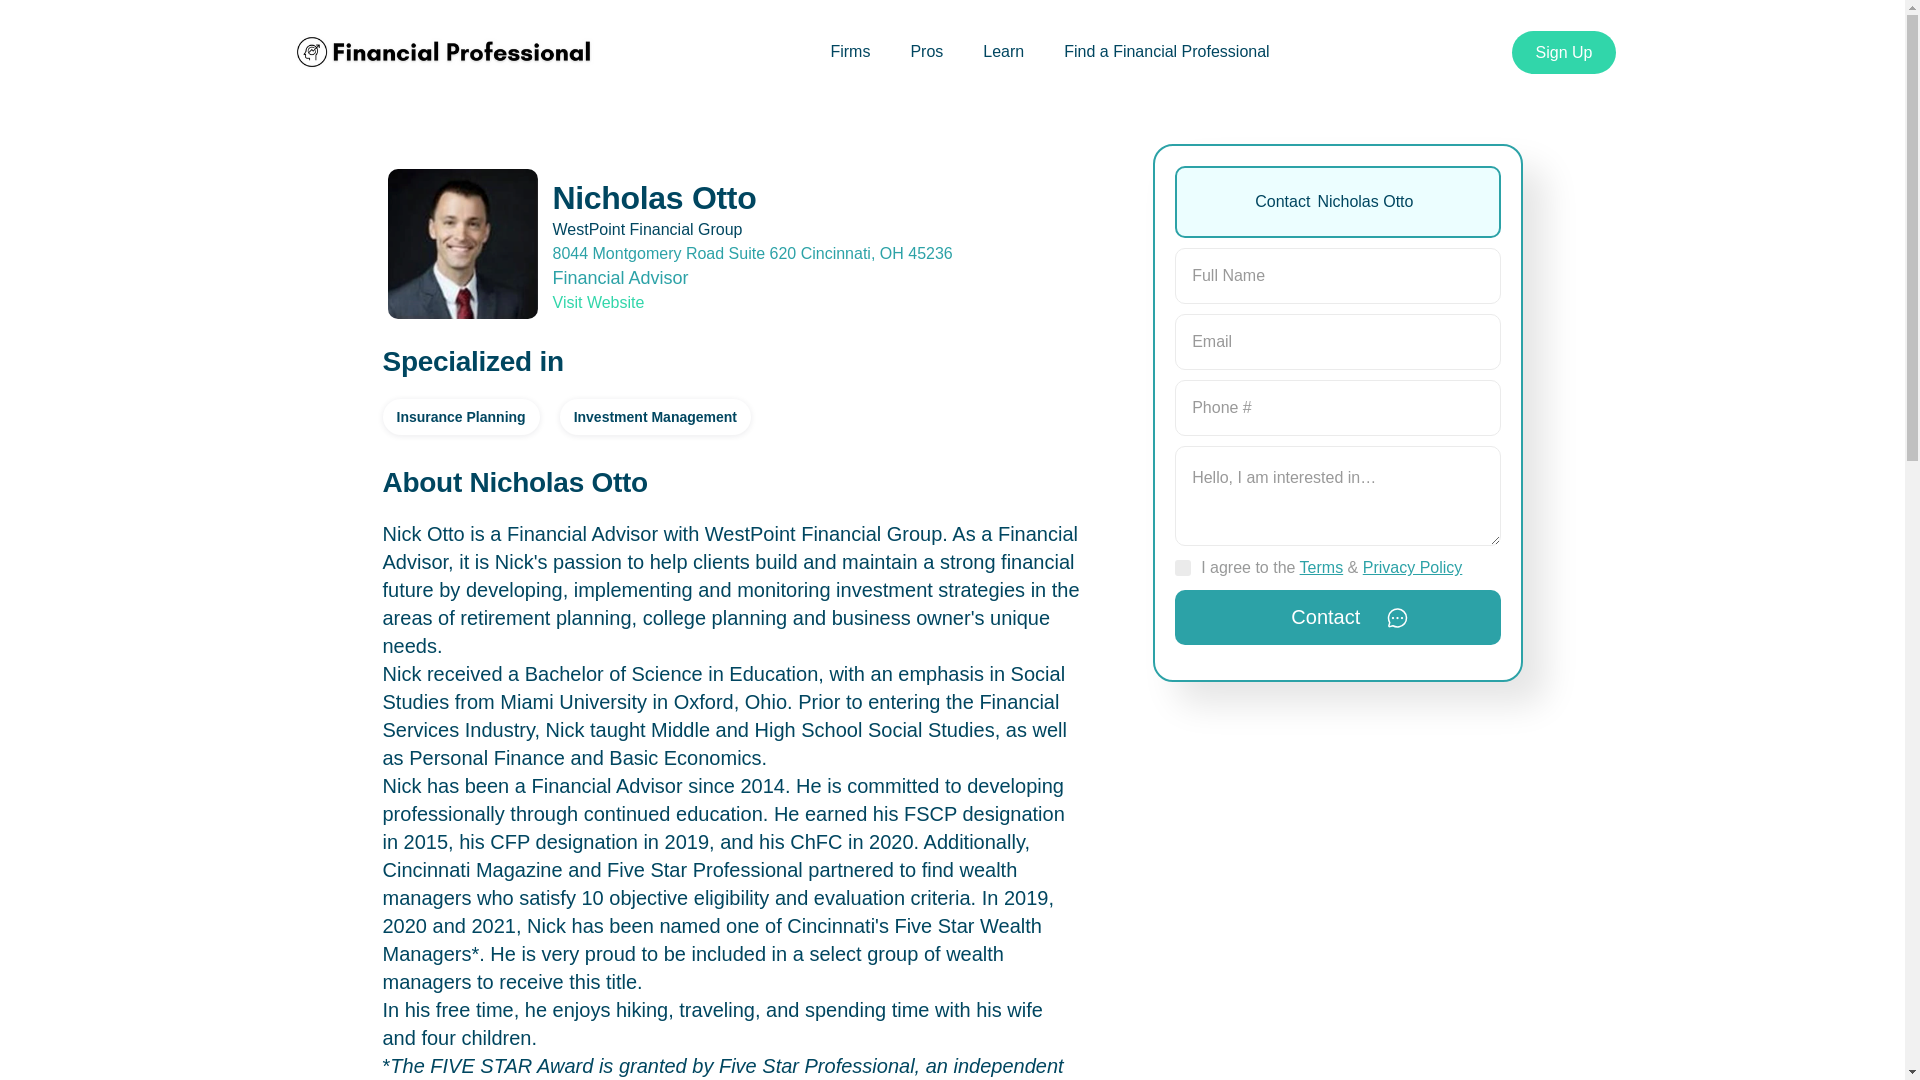 The width and height of the screenshot is (1920, 1080). Describe the element at coordinates (1166, 51) in the screenshot. I see `Find a Financial Professional` at that location.